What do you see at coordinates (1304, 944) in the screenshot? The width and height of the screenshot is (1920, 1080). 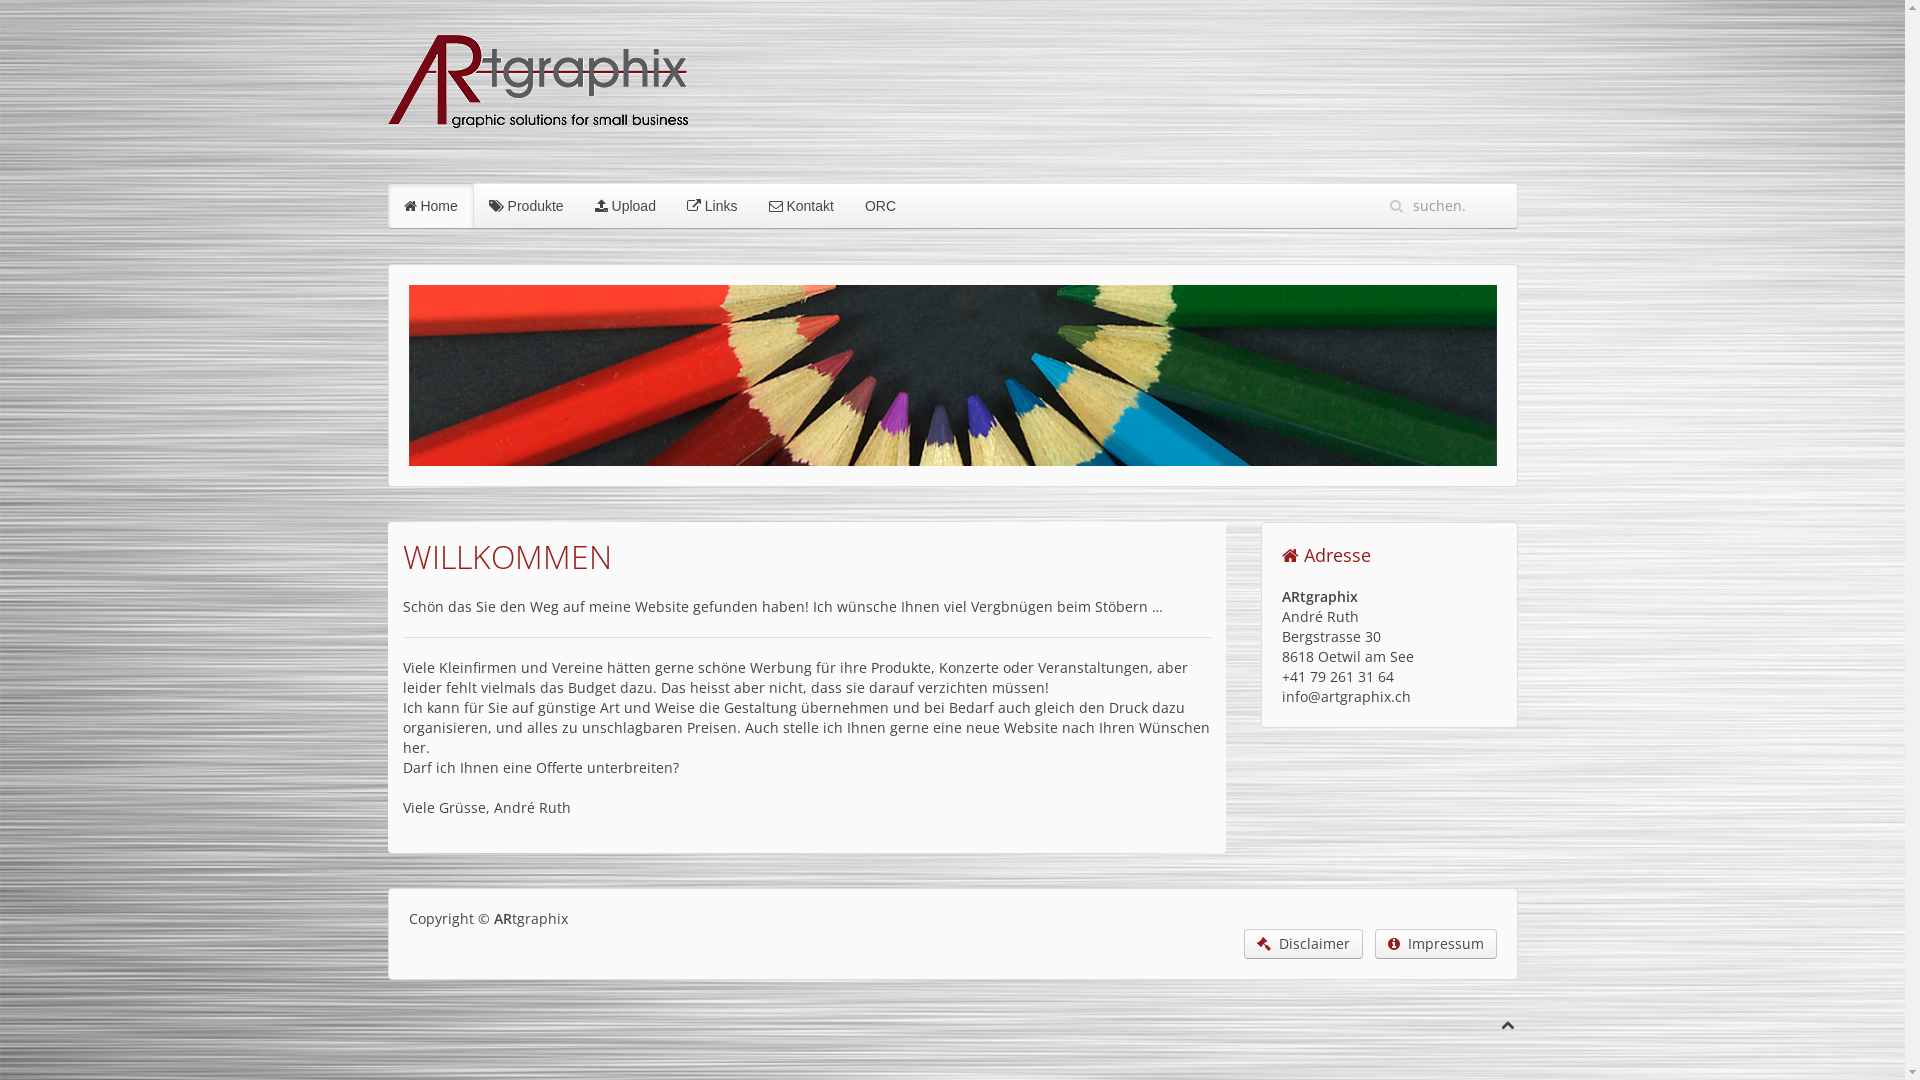 I see `  Disclaimer` at bounding box center [1304, 944].